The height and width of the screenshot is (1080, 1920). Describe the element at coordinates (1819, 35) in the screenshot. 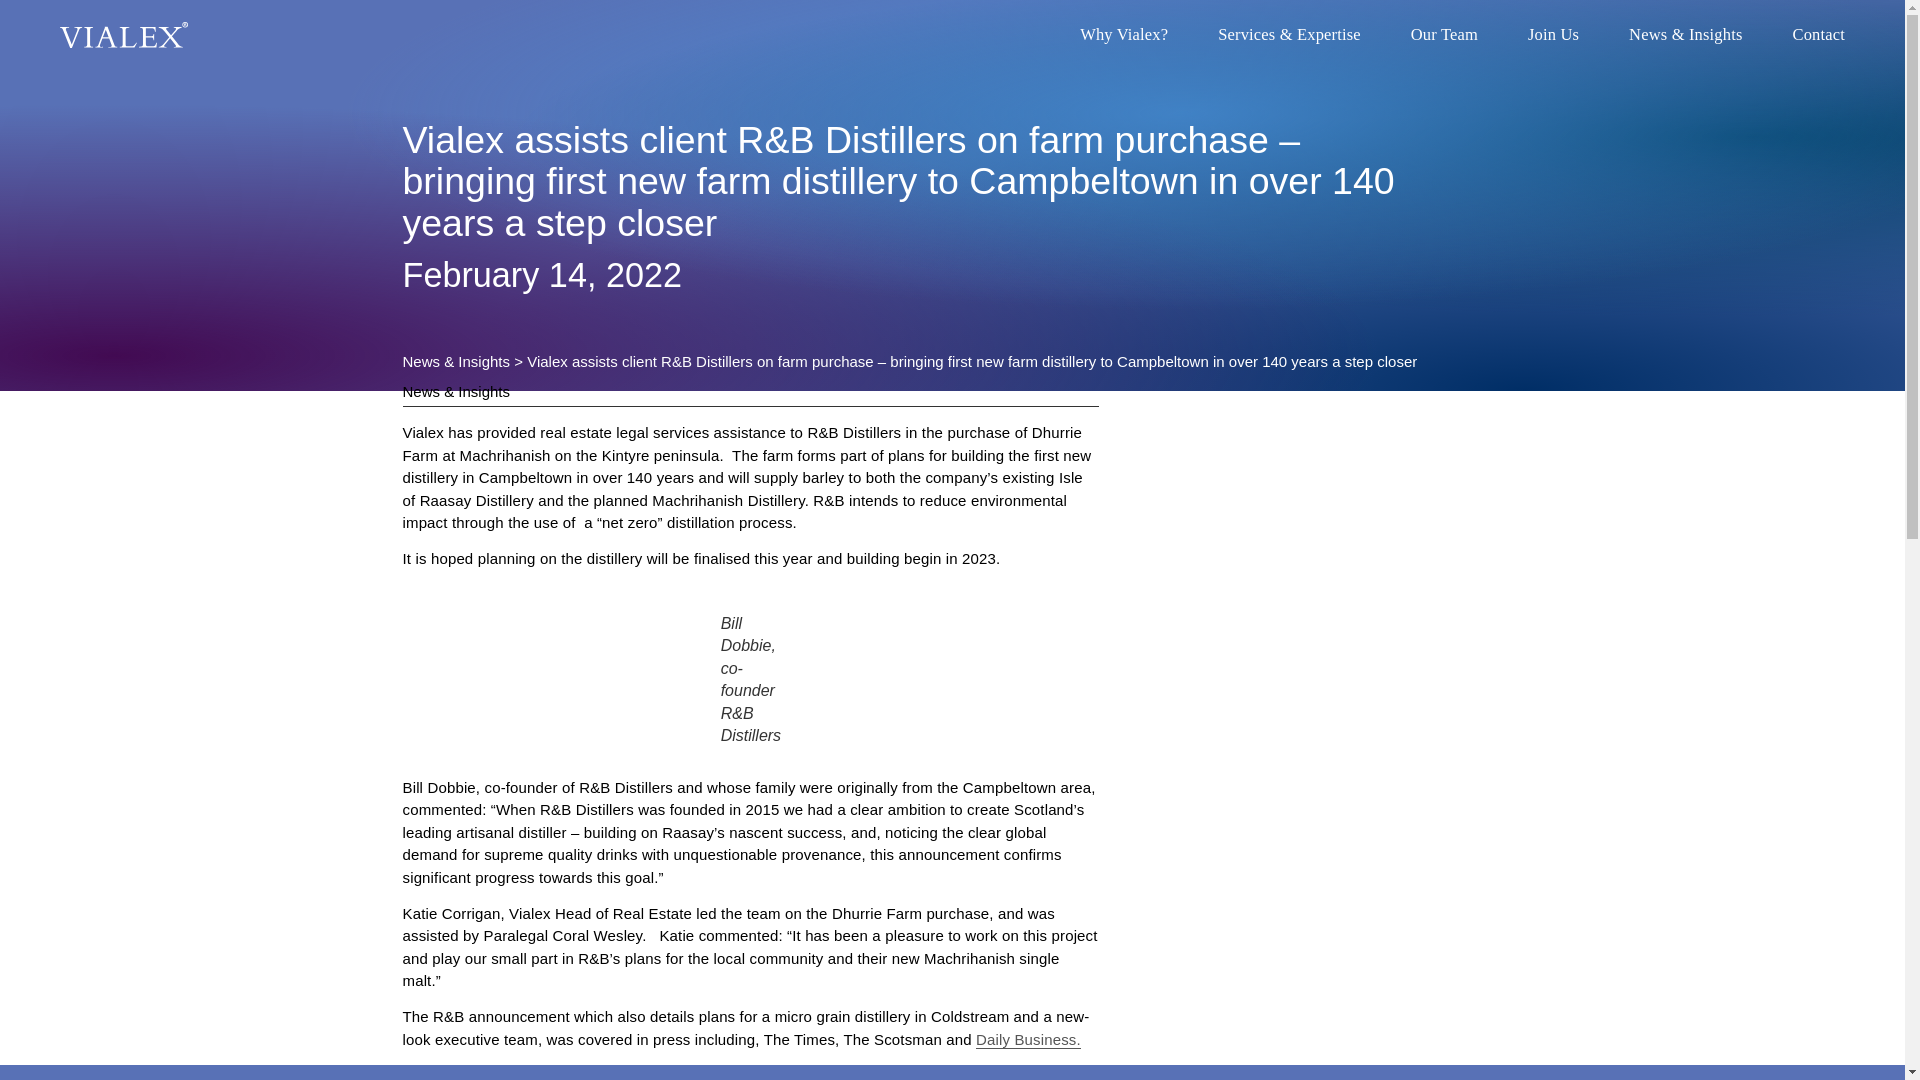

I see `Contact` at that location.